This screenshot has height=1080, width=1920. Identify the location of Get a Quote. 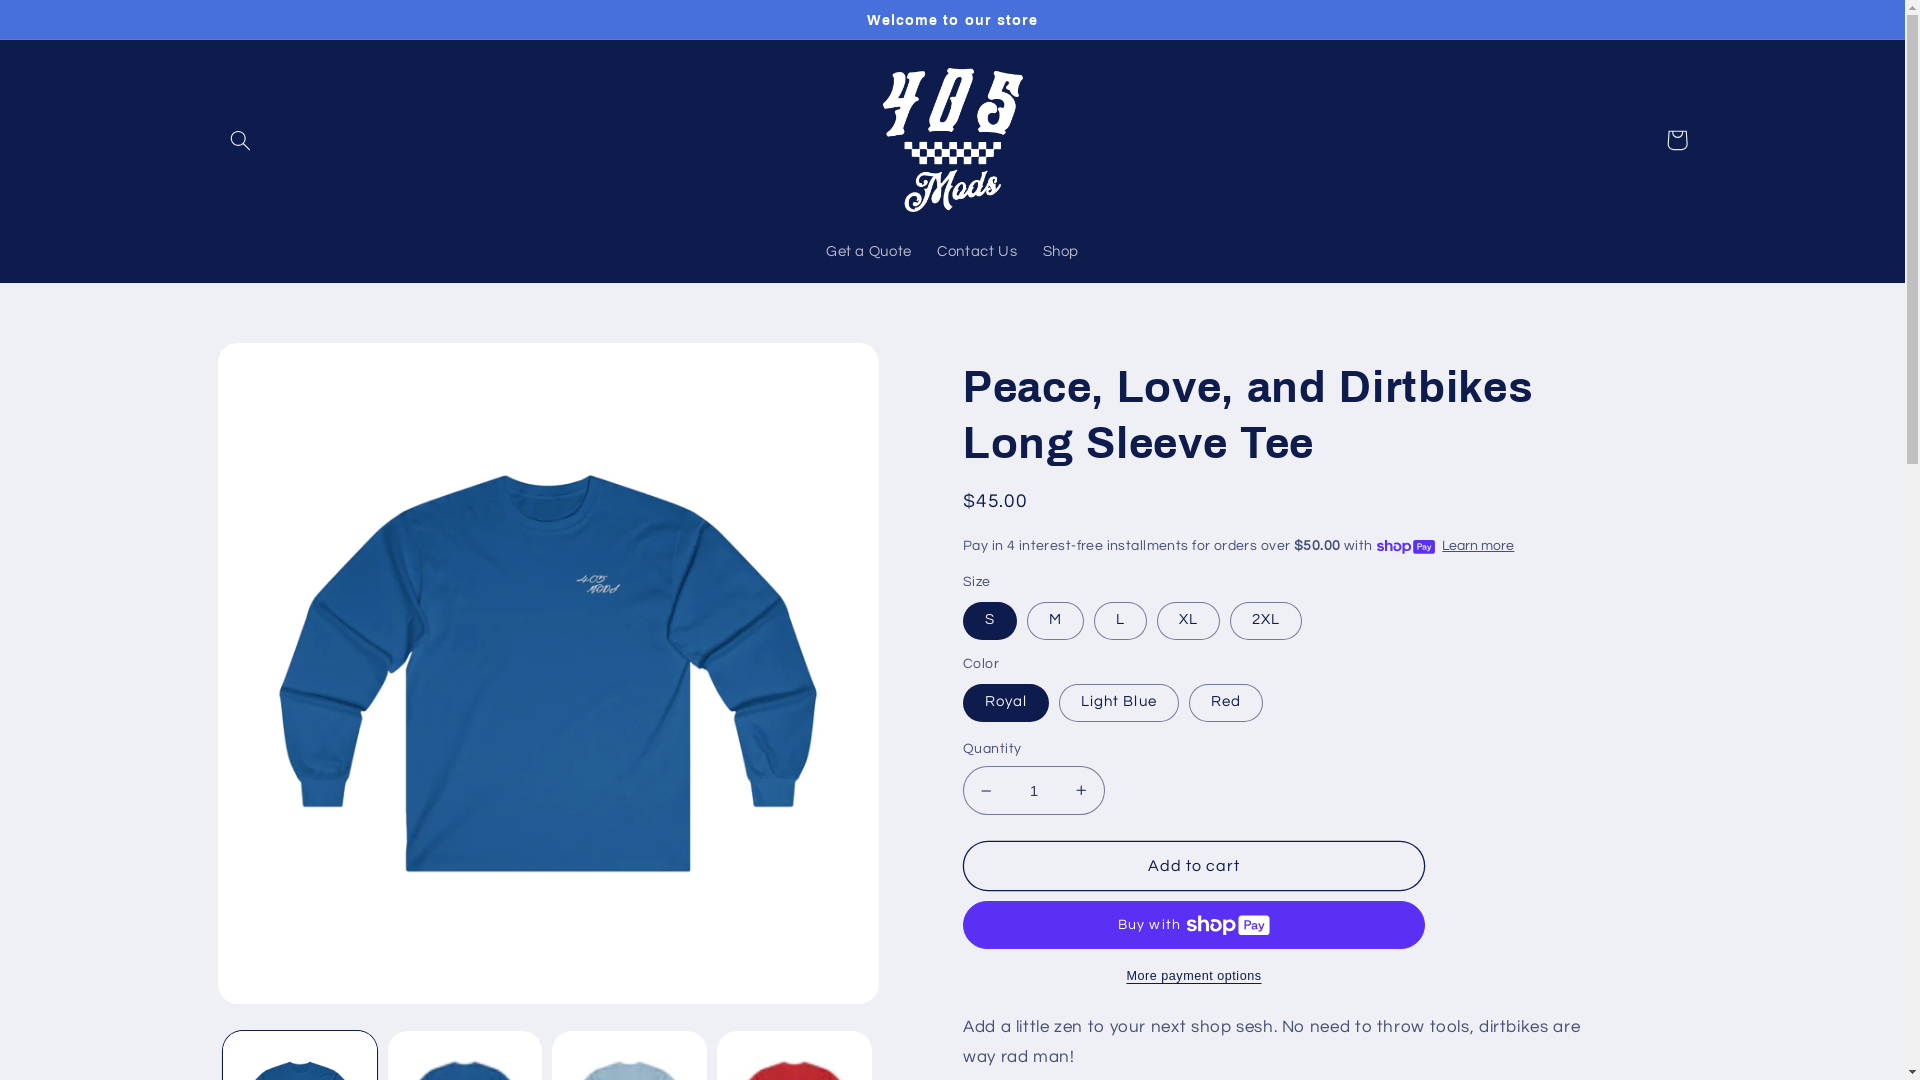
(868, 253).